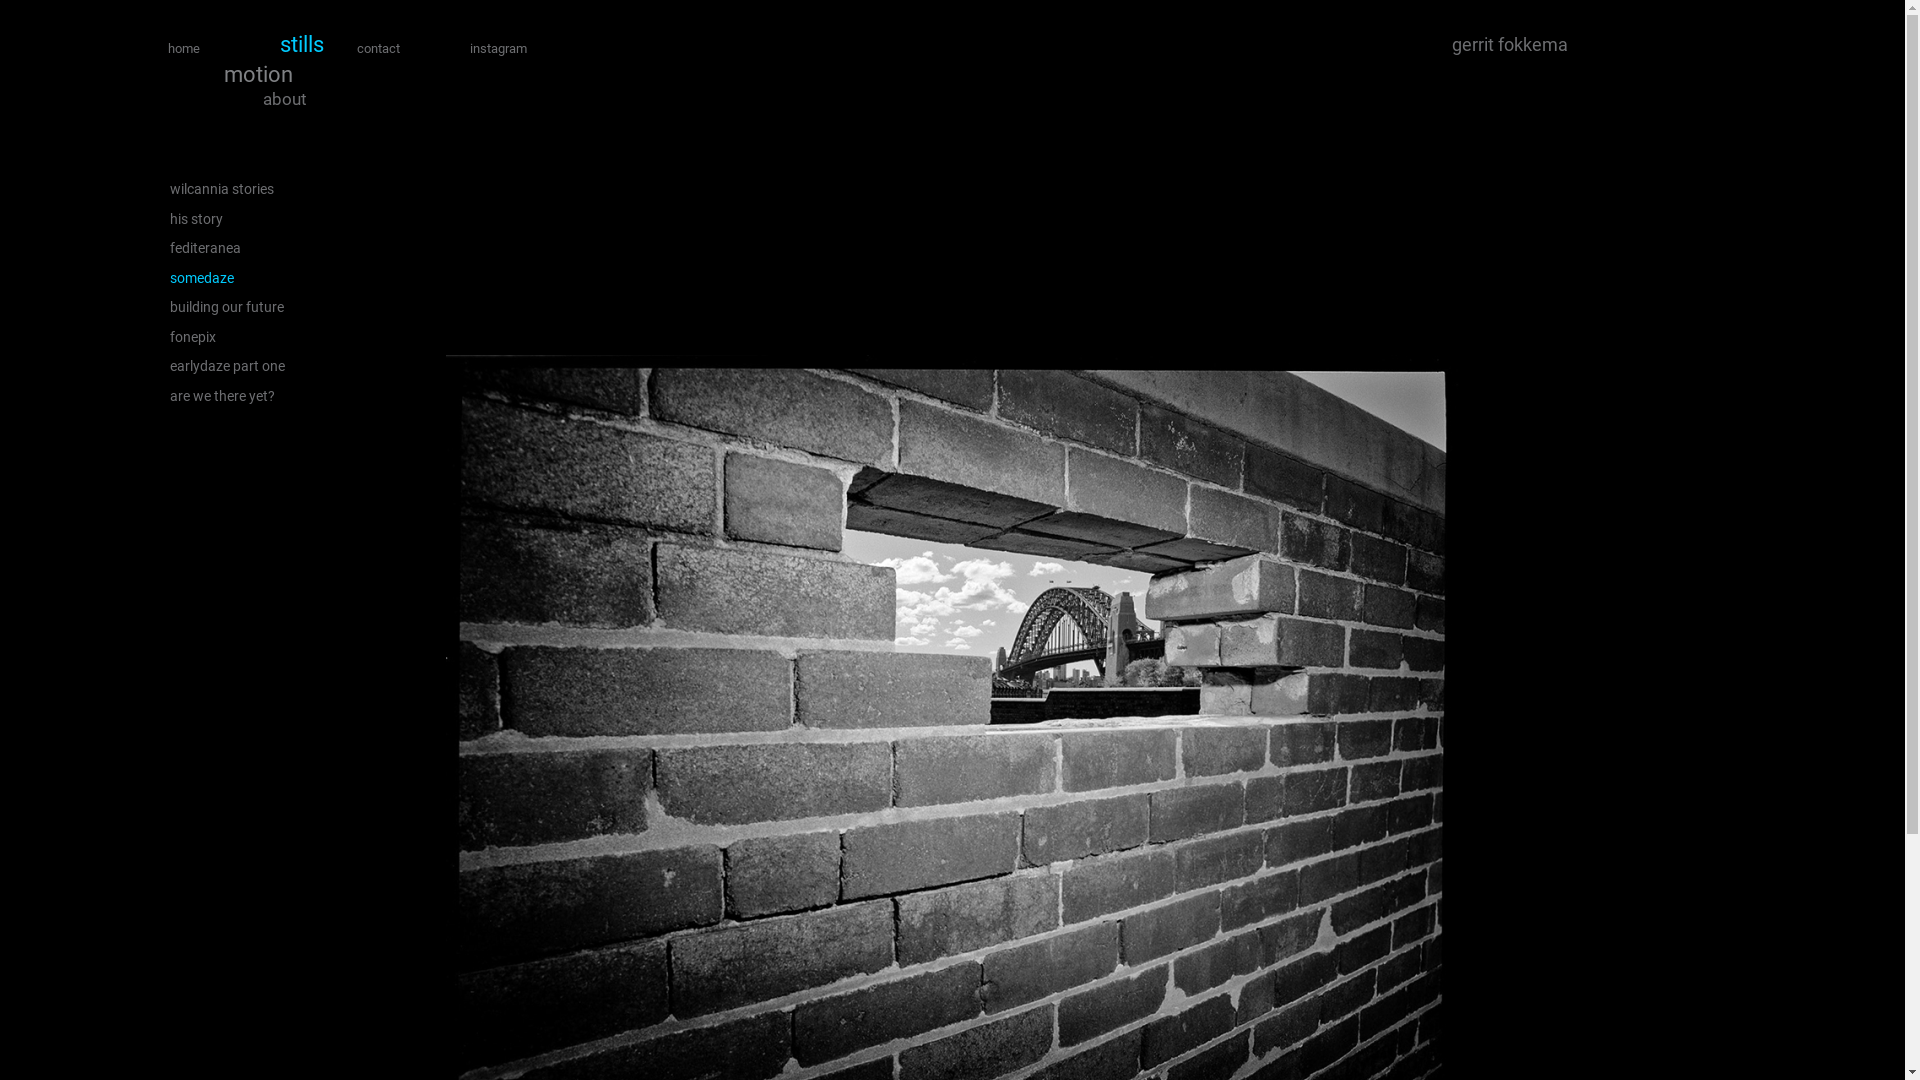 The width and height of the screenshot is (1920, 1080). I want to click on wilcannia stories, so click(228, 190).